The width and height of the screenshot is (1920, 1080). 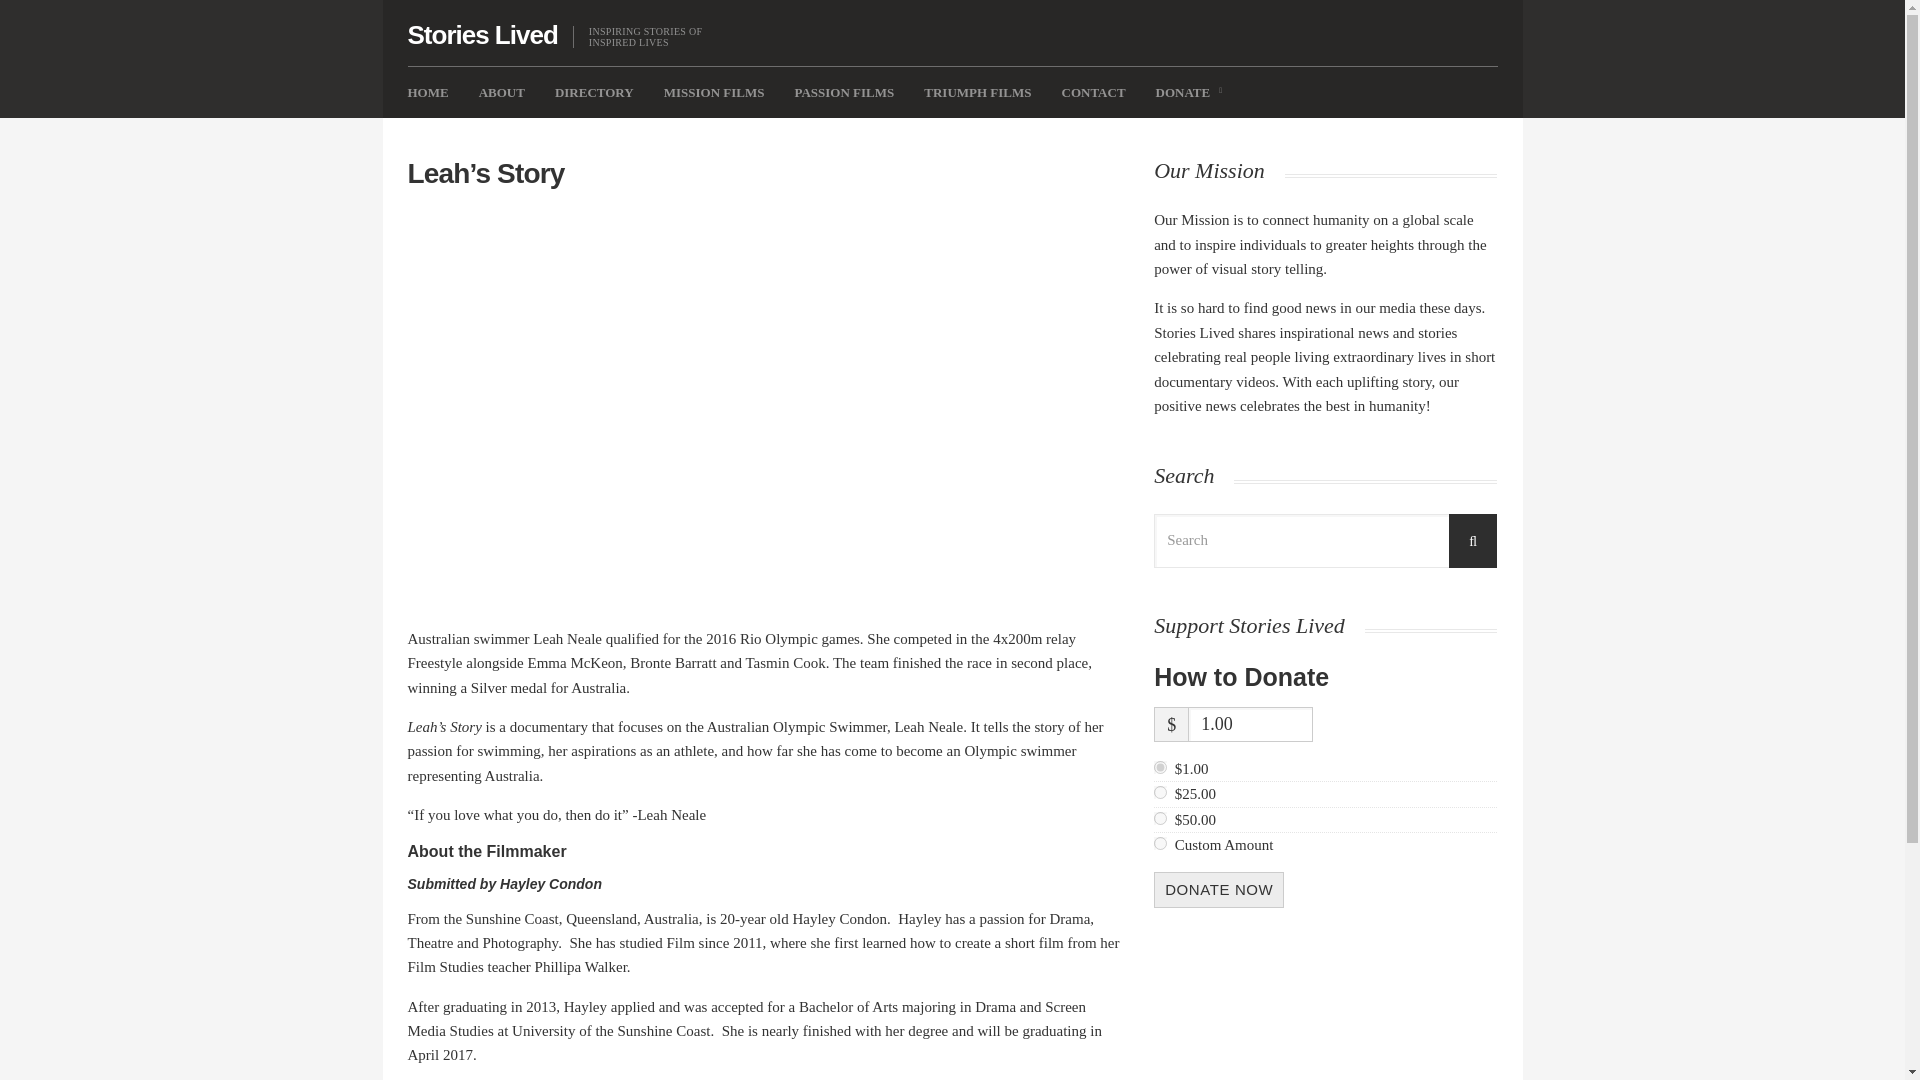 What do you see at coordinates (482, 35) in the screenshot?
I see `Stories Lived` at bounding box center [482, 35].